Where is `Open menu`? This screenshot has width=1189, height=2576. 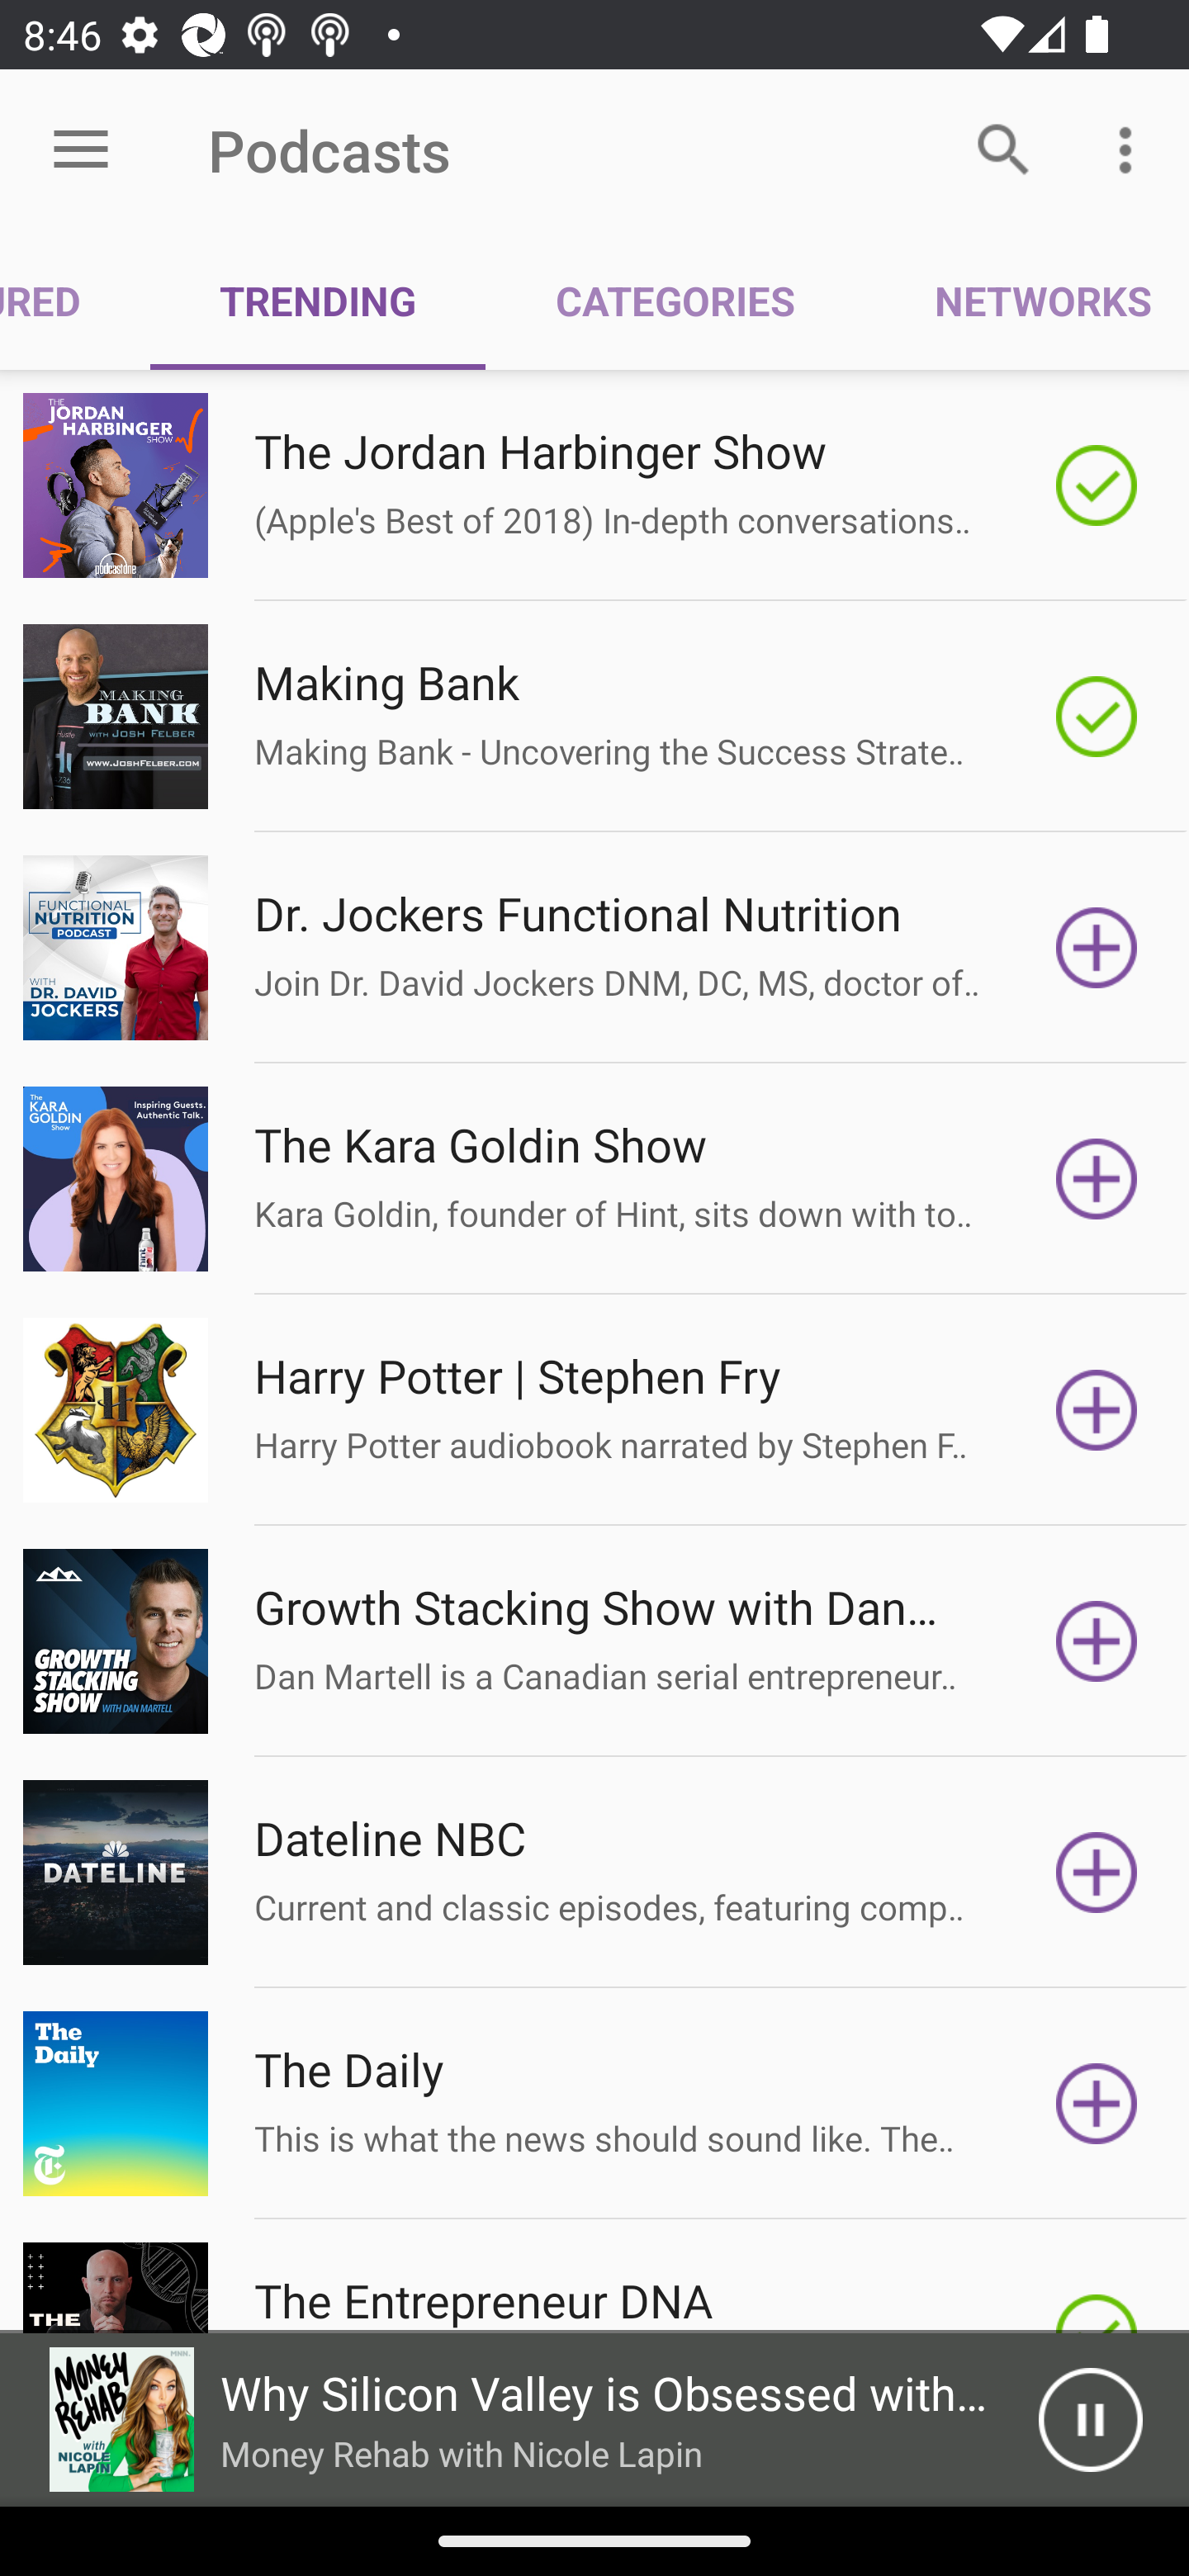
Open menu is located at coordinates (81, 150).